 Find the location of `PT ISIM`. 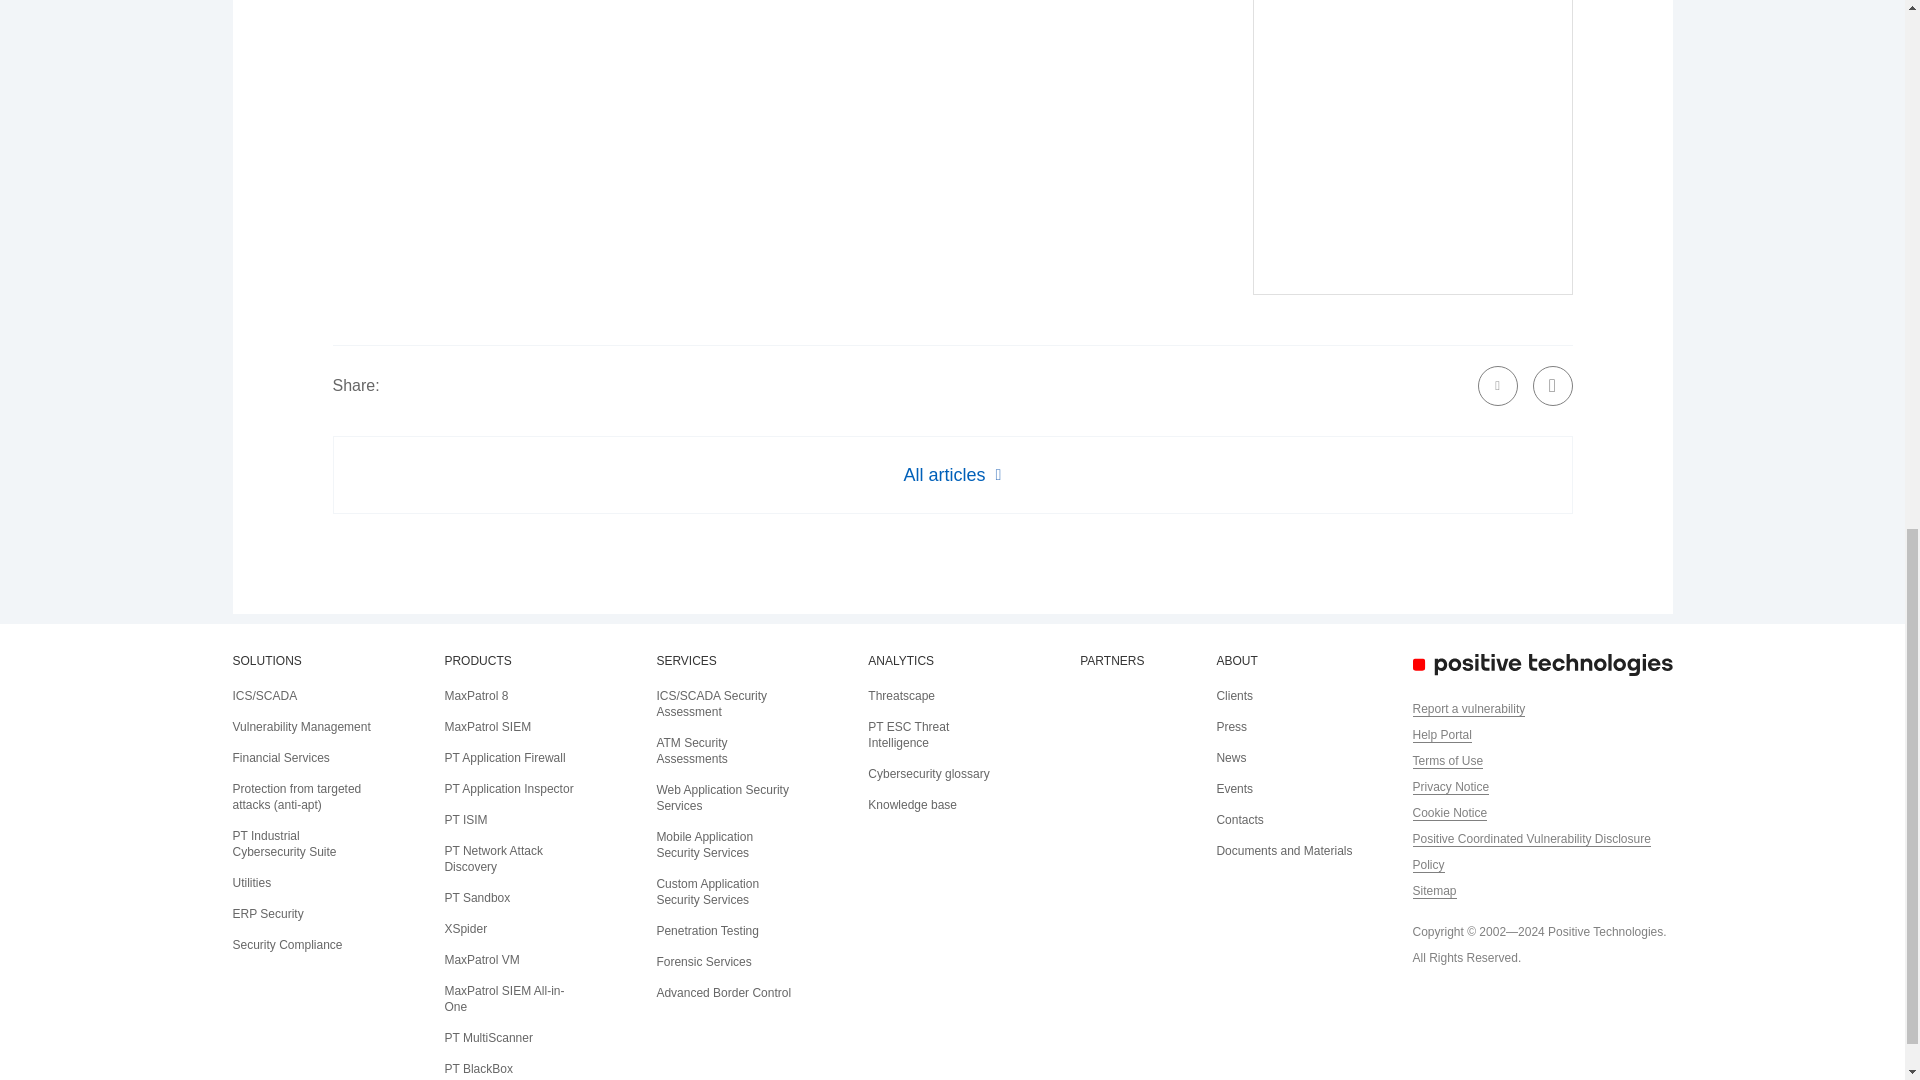

PT ISIM is located at coordinates (465, 820).